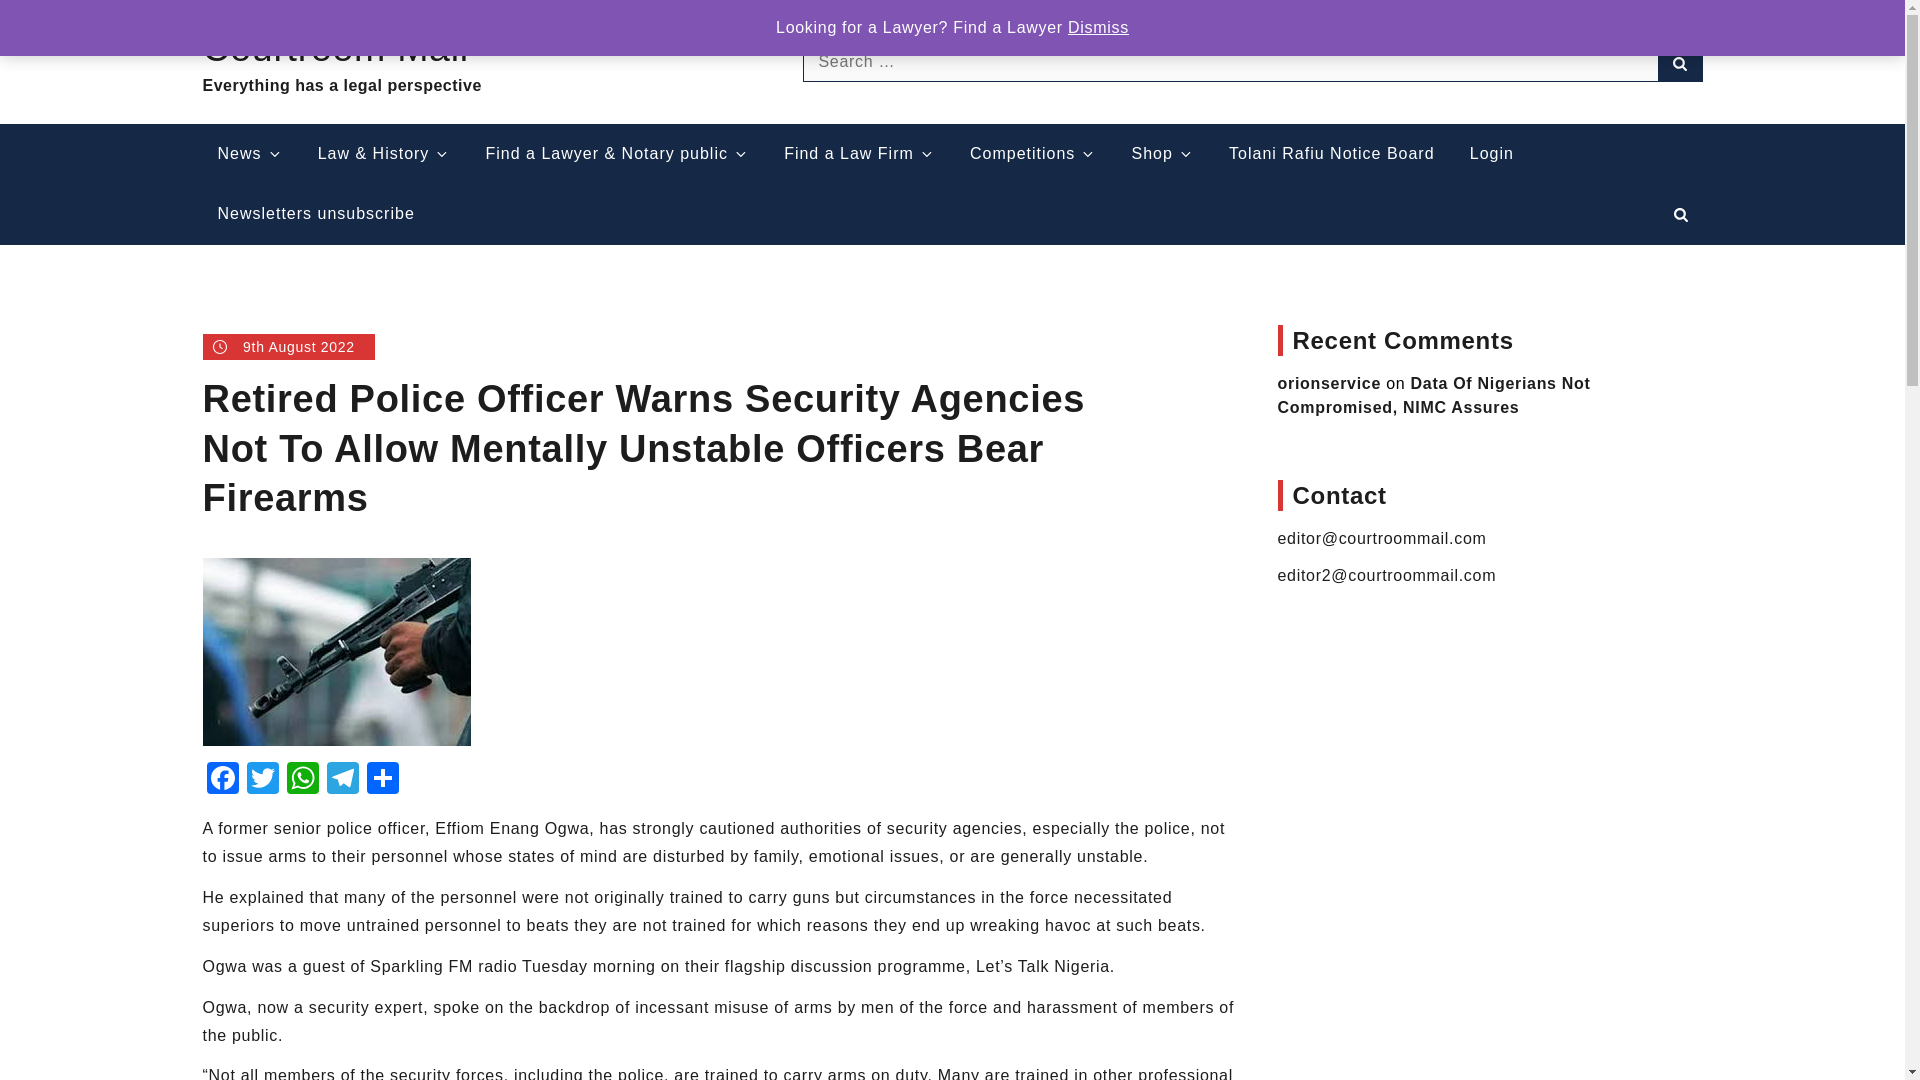 Image resolution: width=1920 pixels, height=1080 pixels. Describe the element at coordinates (334, 48) in the screenshot. I see `Courtroom Mail` at that location.